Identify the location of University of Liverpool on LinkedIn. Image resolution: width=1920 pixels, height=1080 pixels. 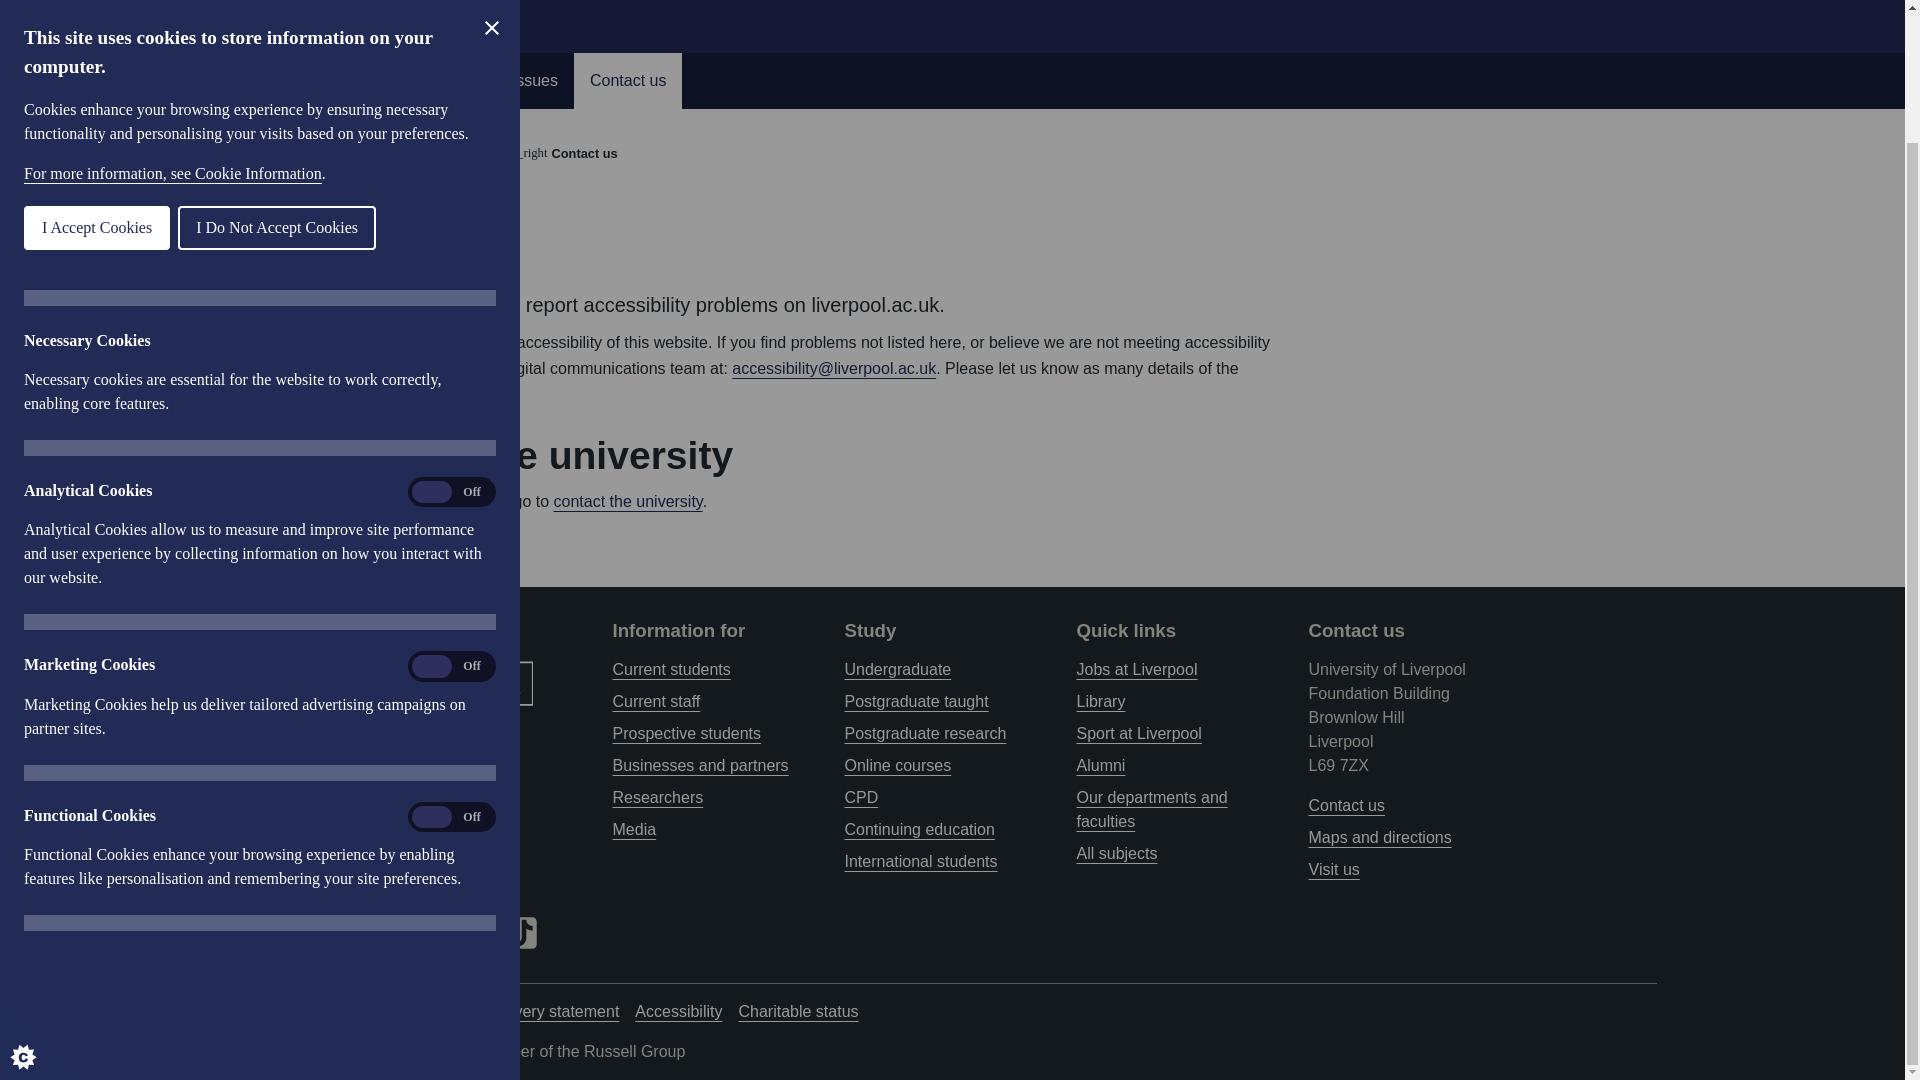
(472, 932).